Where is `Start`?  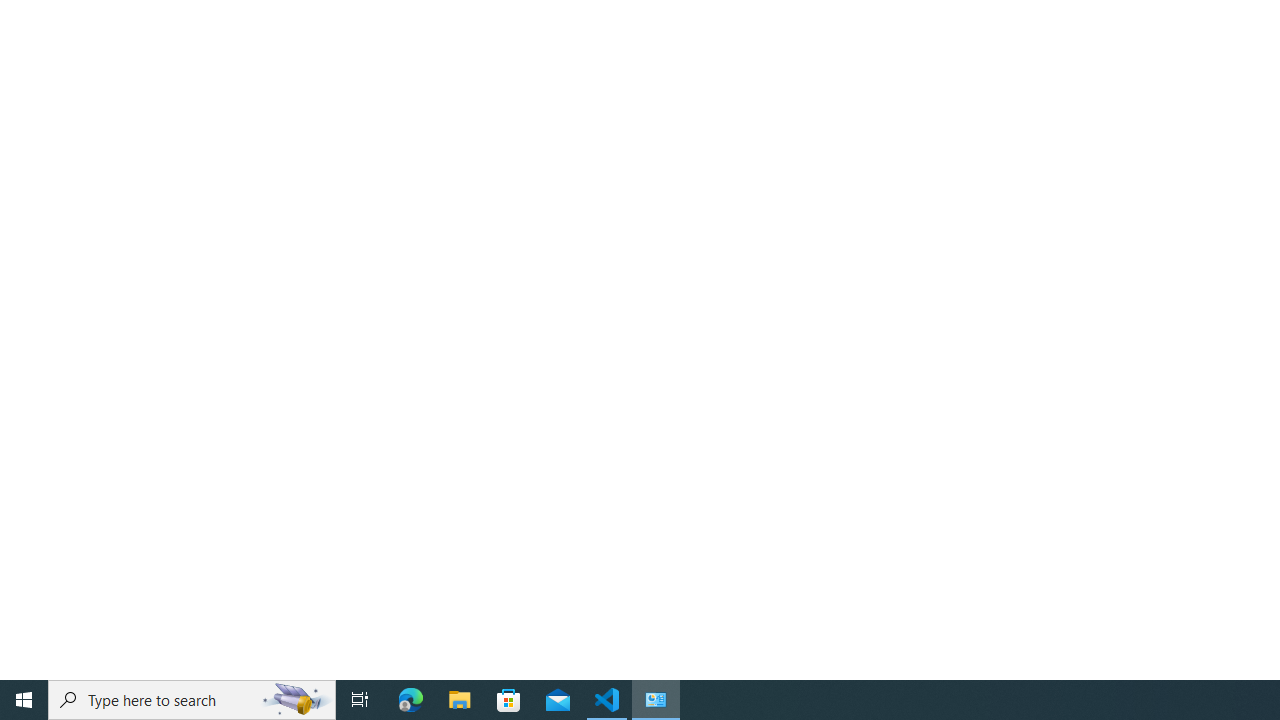 Start is located at coordinates (24, 700).